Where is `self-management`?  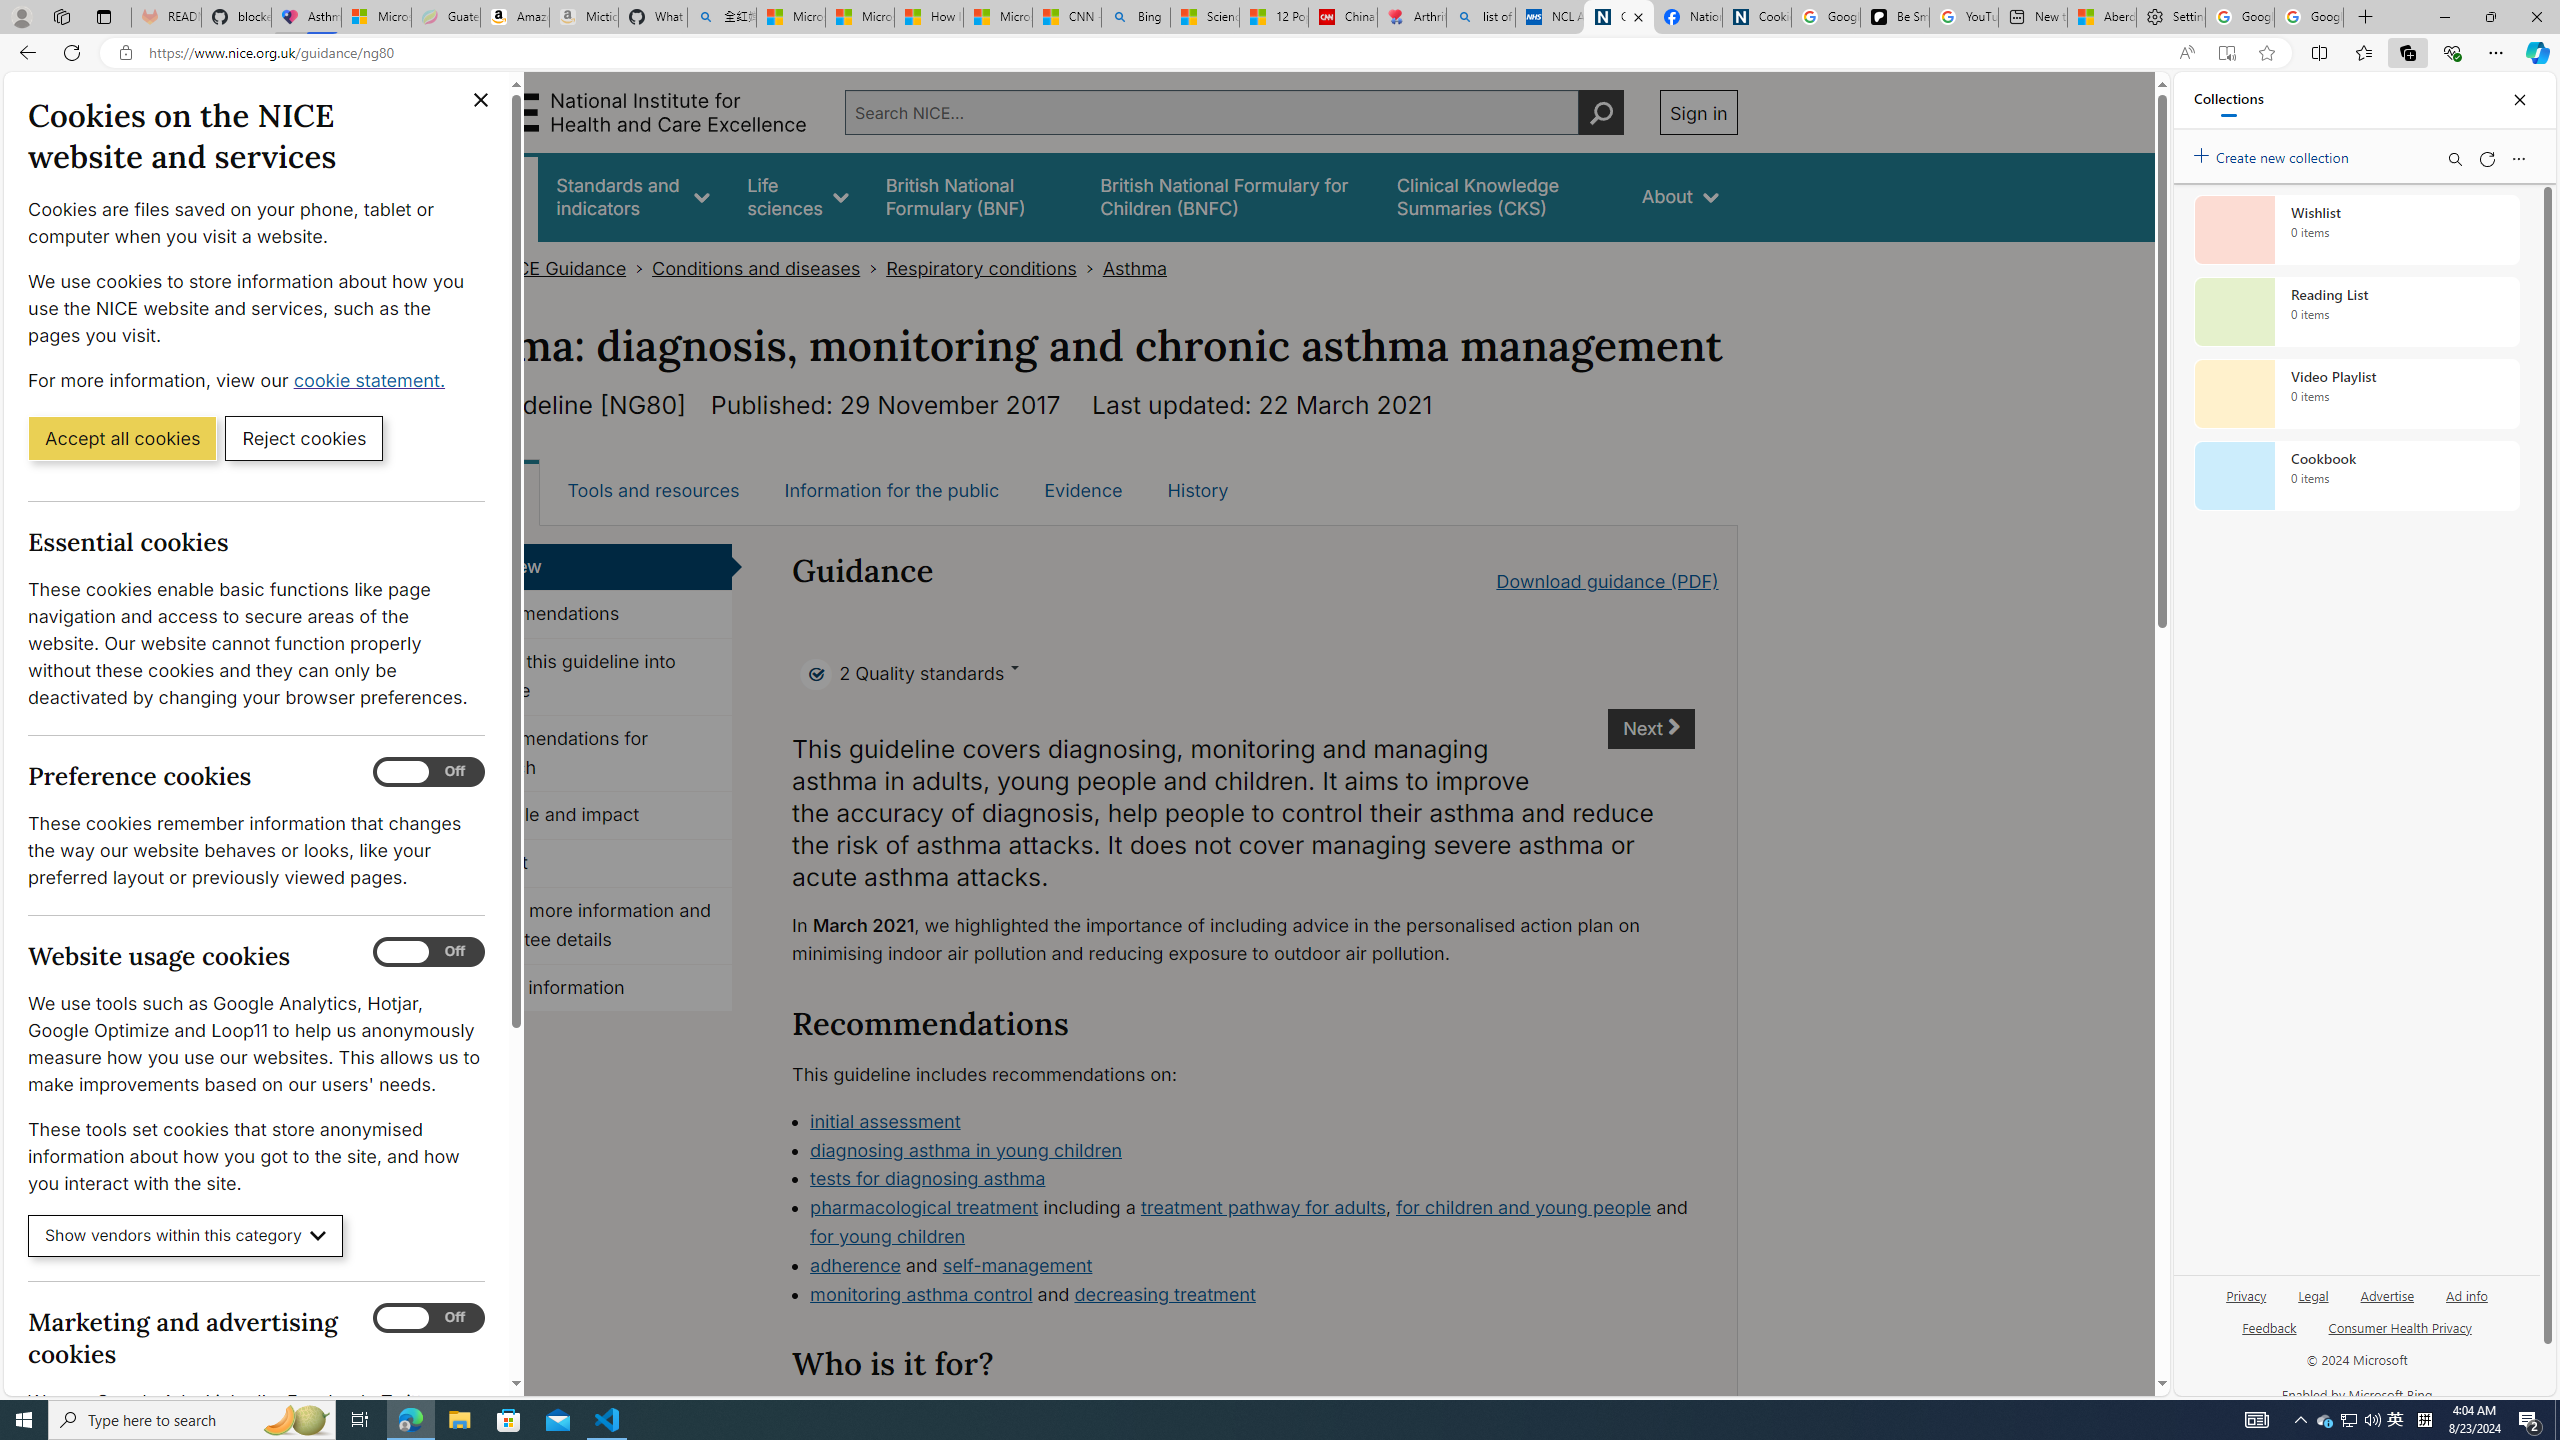
self-management is located at coordinates (1018, 1264).